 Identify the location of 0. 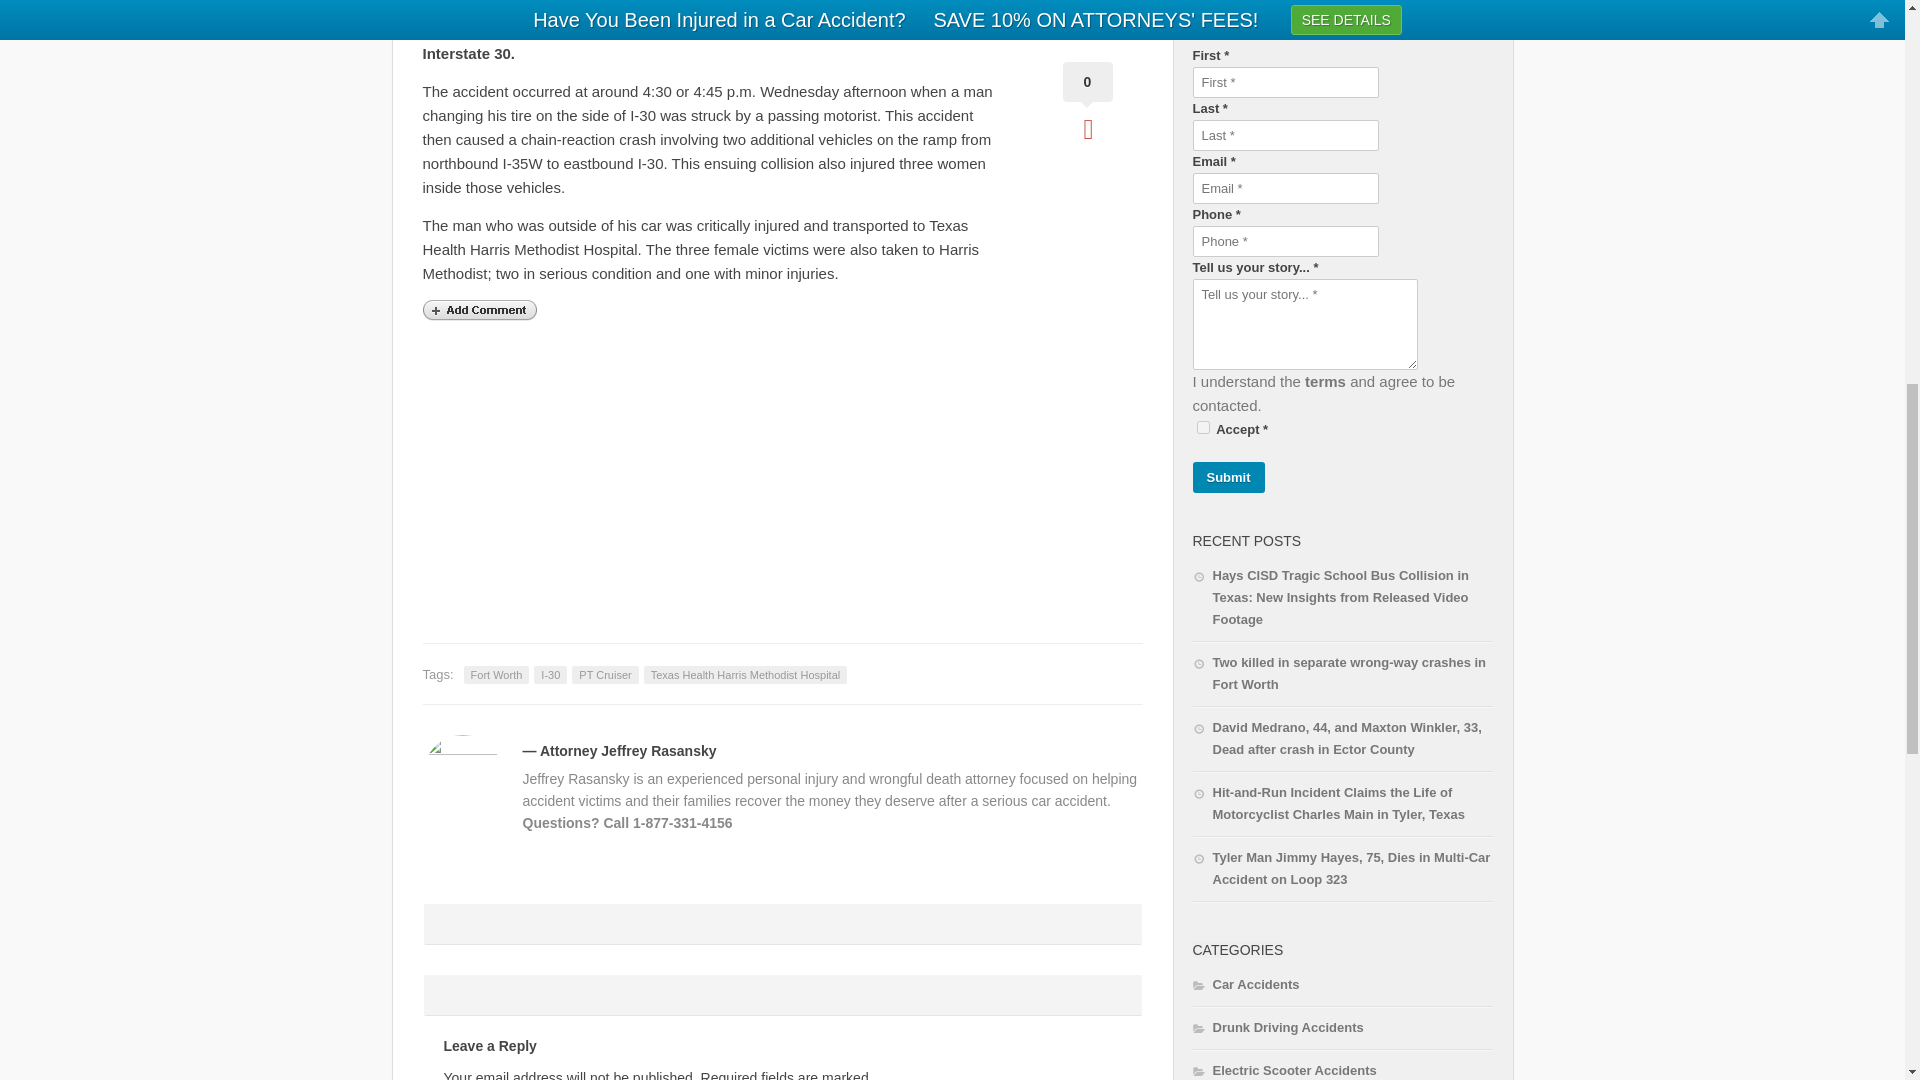
(1086, 101).